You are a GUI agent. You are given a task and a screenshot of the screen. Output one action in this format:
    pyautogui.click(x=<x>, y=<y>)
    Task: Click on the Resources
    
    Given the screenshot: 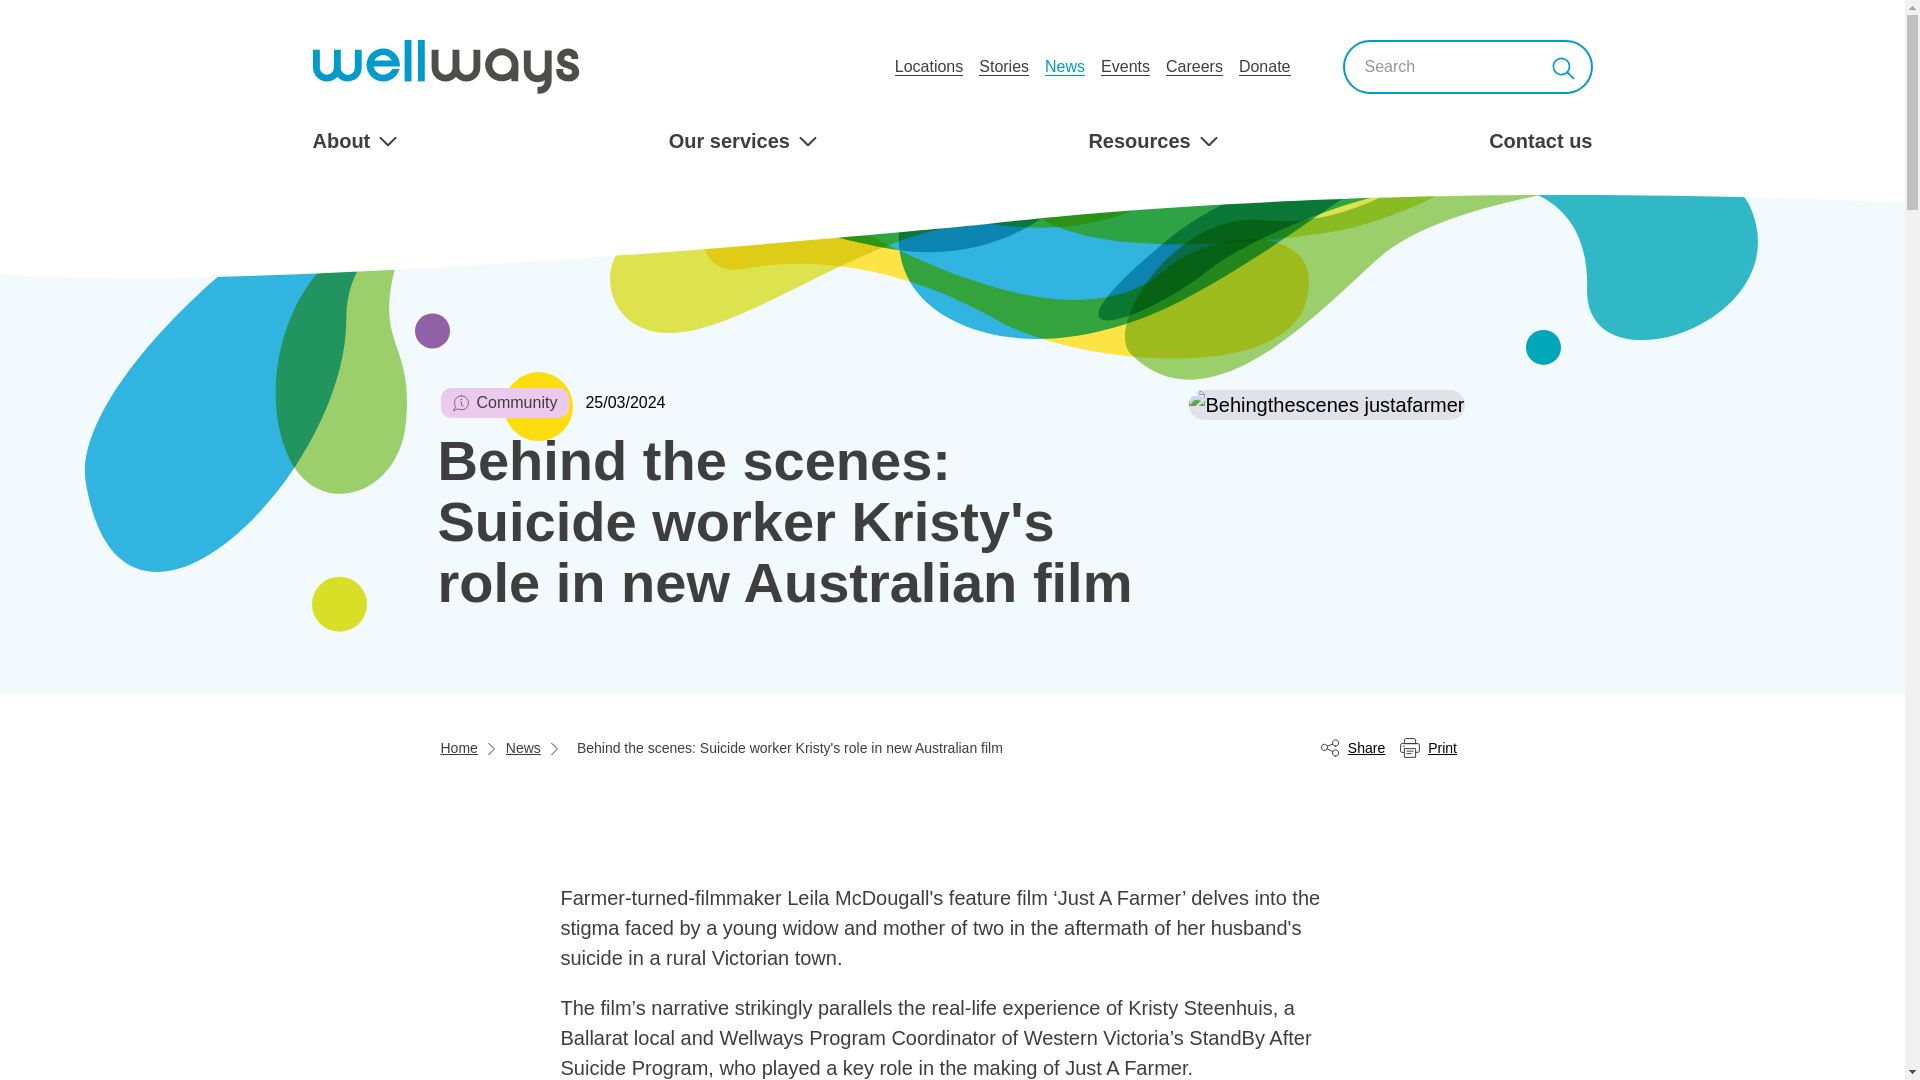 What is the action you would take?
    pyautogui.click(x=1152, y=140)
    